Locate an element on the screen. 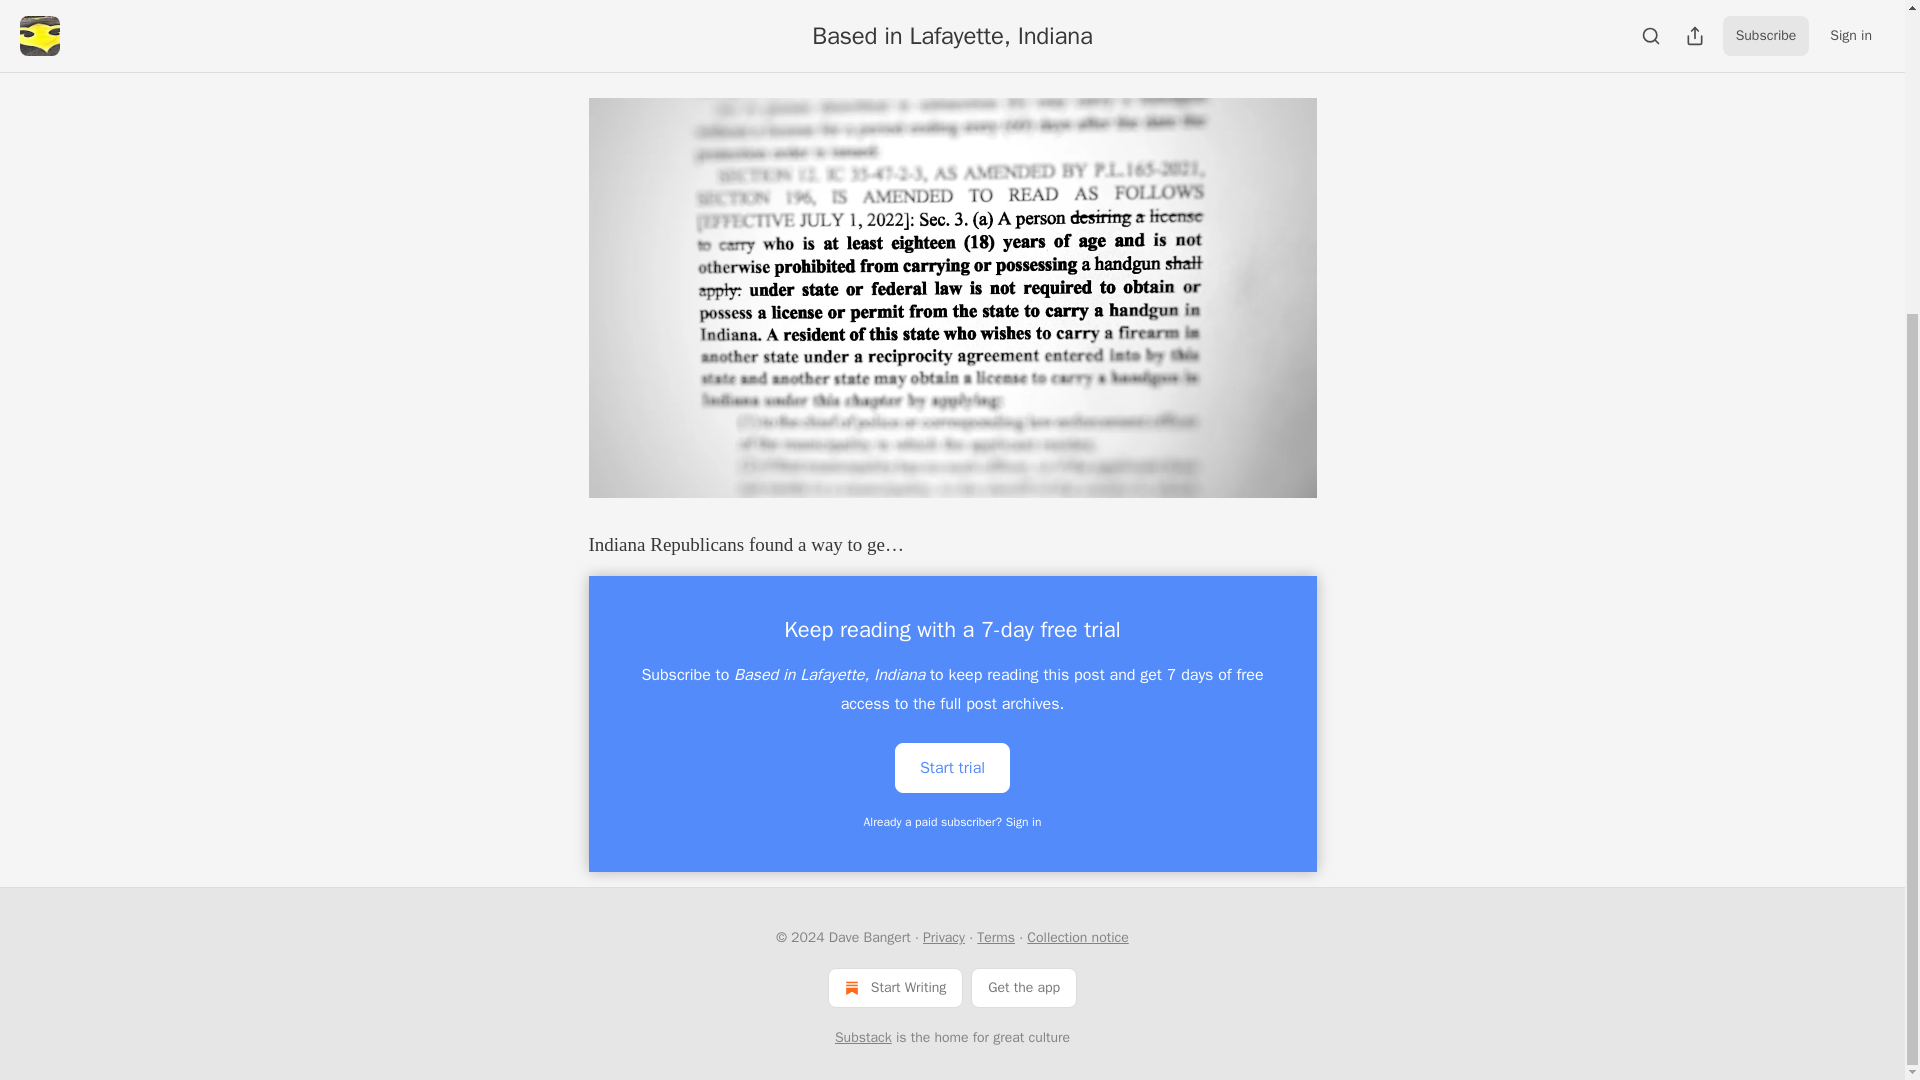 The height and width of the screenshot is (1080, 1920). Start trial is located at coordinates (952, 766).